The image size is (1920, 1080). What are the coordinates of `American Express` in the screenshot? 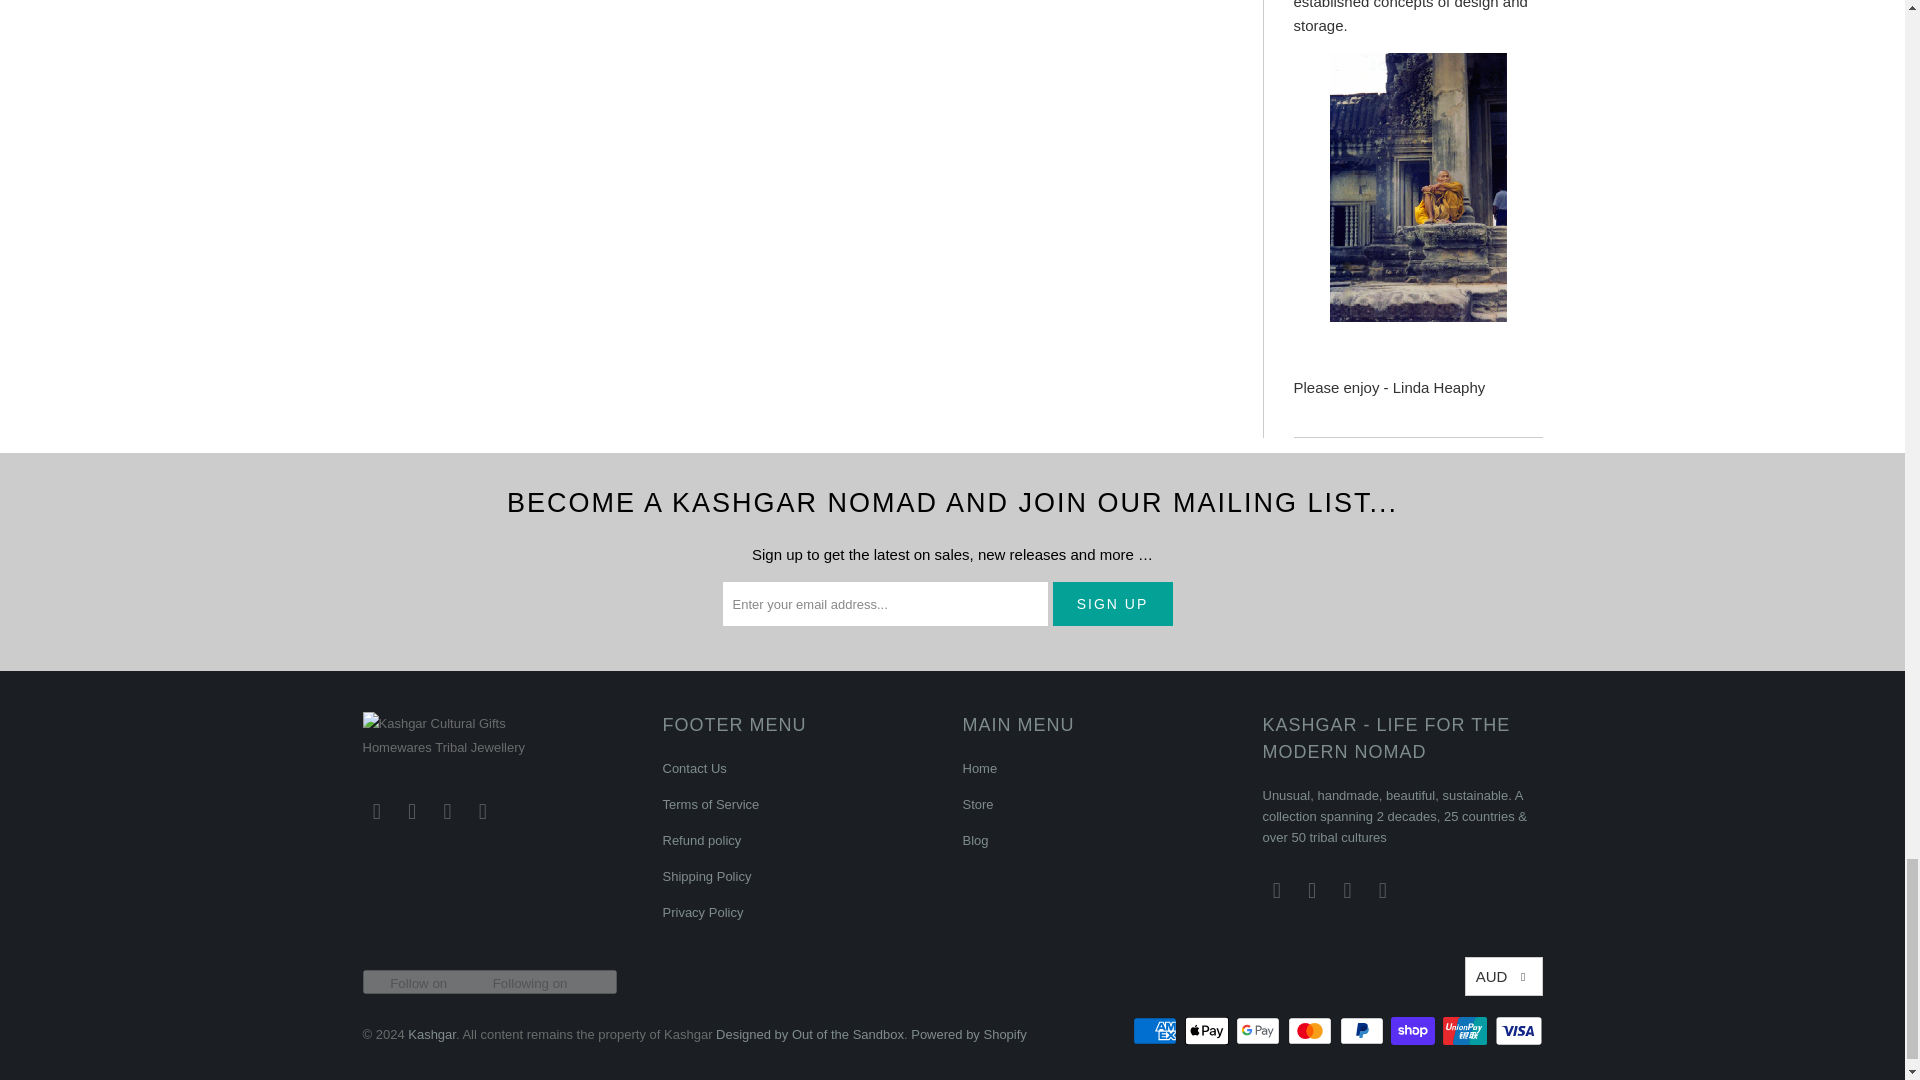 It's located at (1156, 1031).